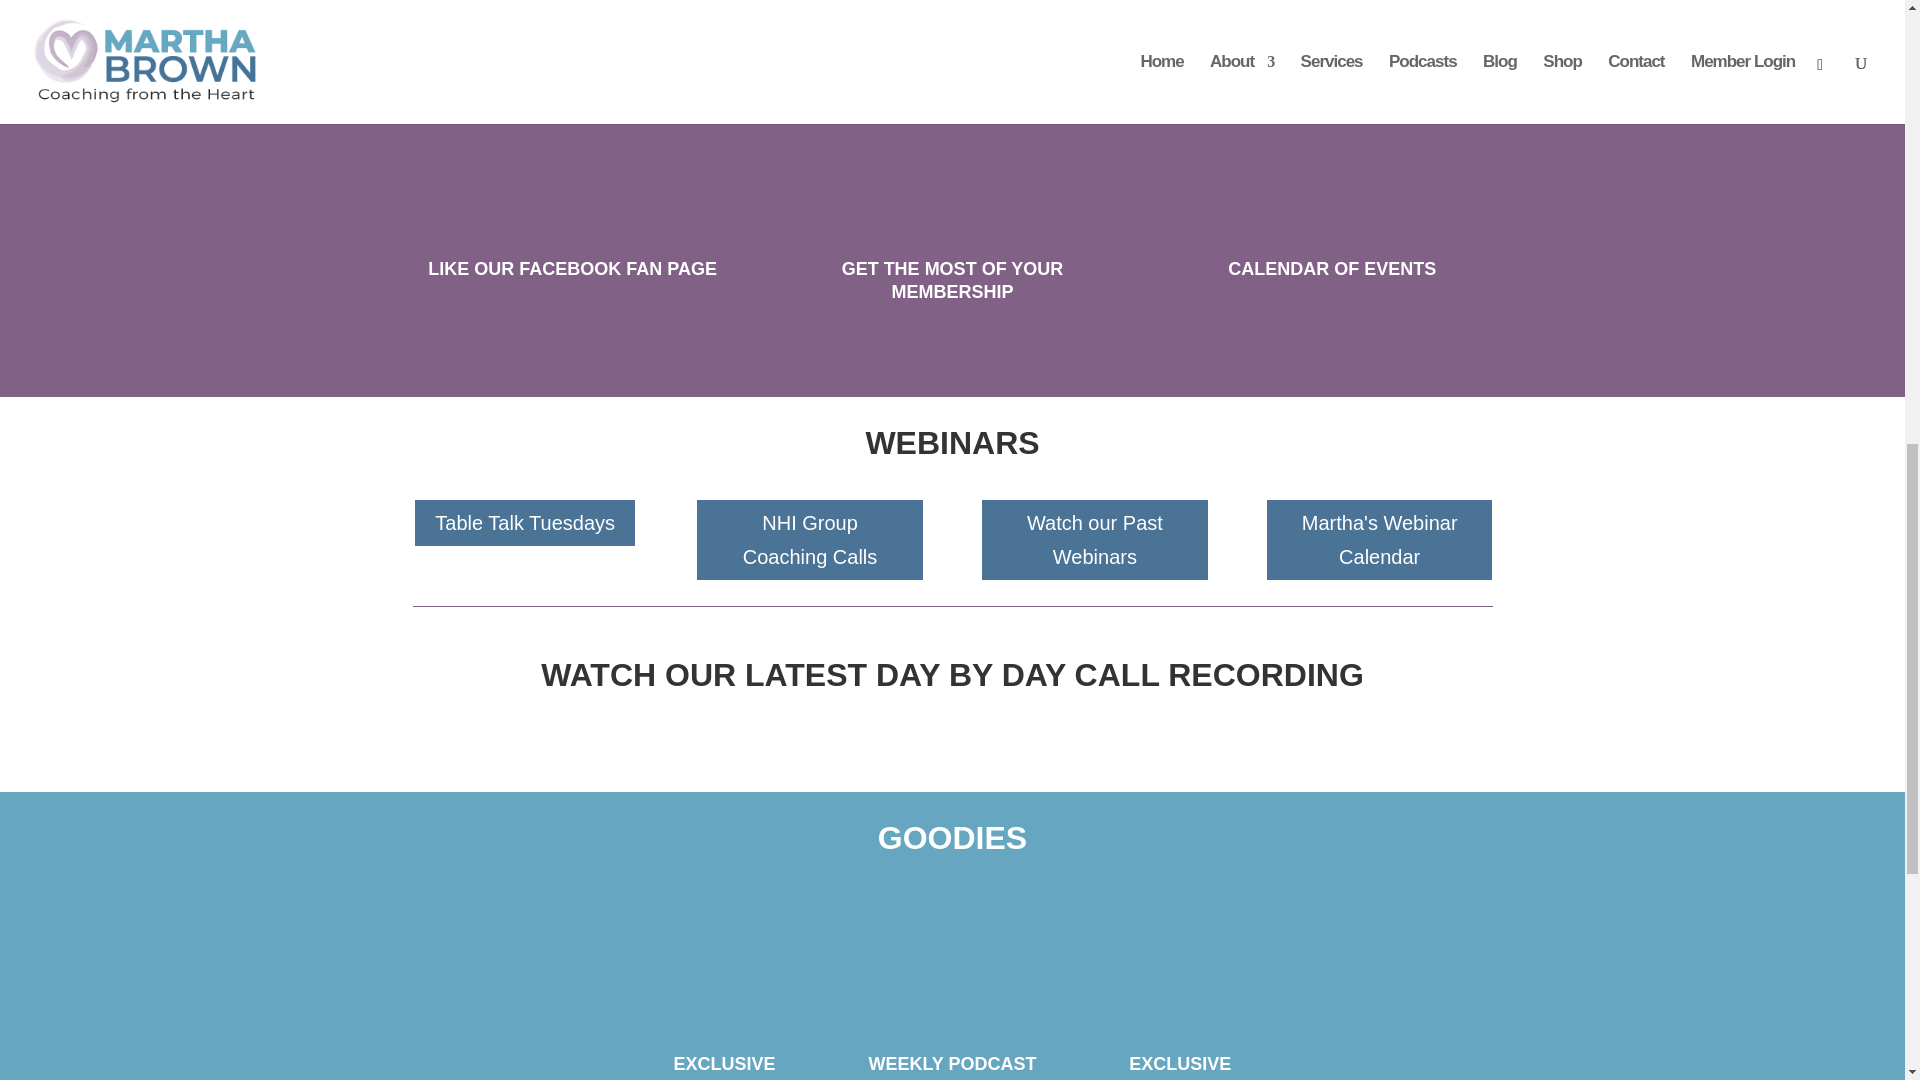 This screenshot has height=1080, width=1920. What do you see at coordinates (1094, 540) in the screenshot?
I see `Watch our Past Webinars` at bounding box center [1094, 540].